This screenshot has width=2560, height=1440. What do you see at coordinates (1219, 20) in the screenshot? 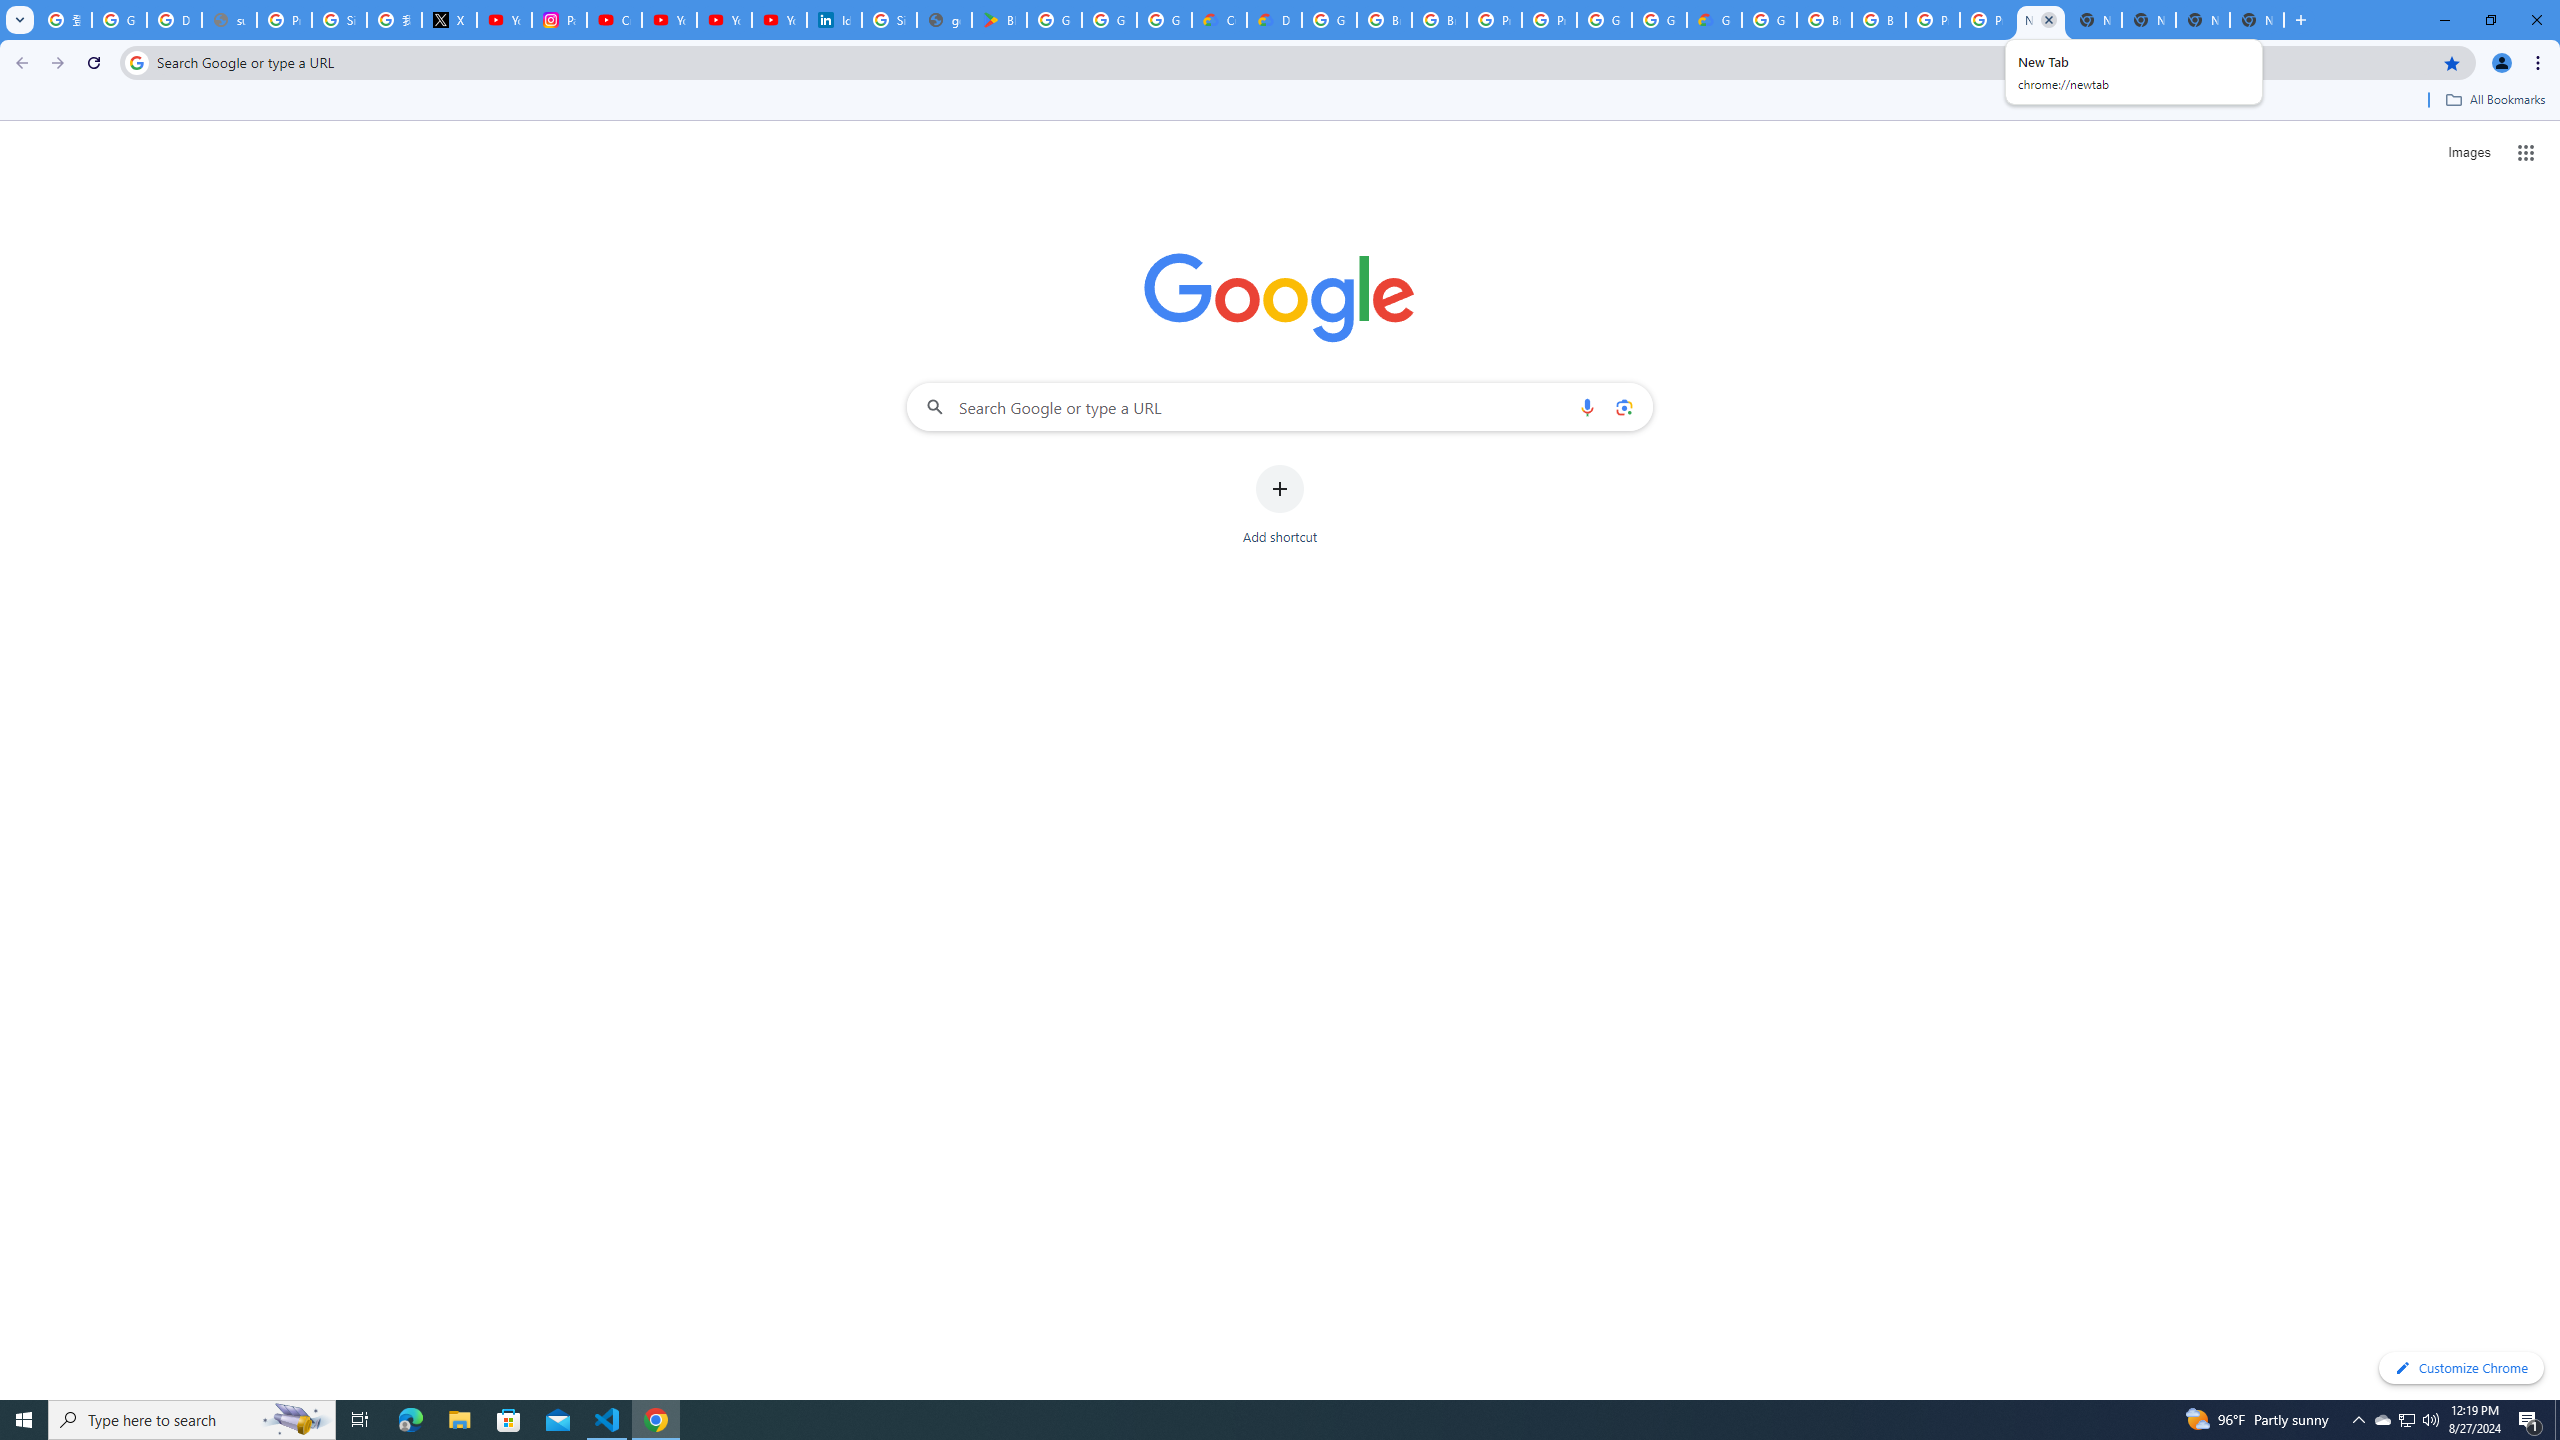
I see `Customer Care | Google Cloud` at bounding box center [1219, 20].